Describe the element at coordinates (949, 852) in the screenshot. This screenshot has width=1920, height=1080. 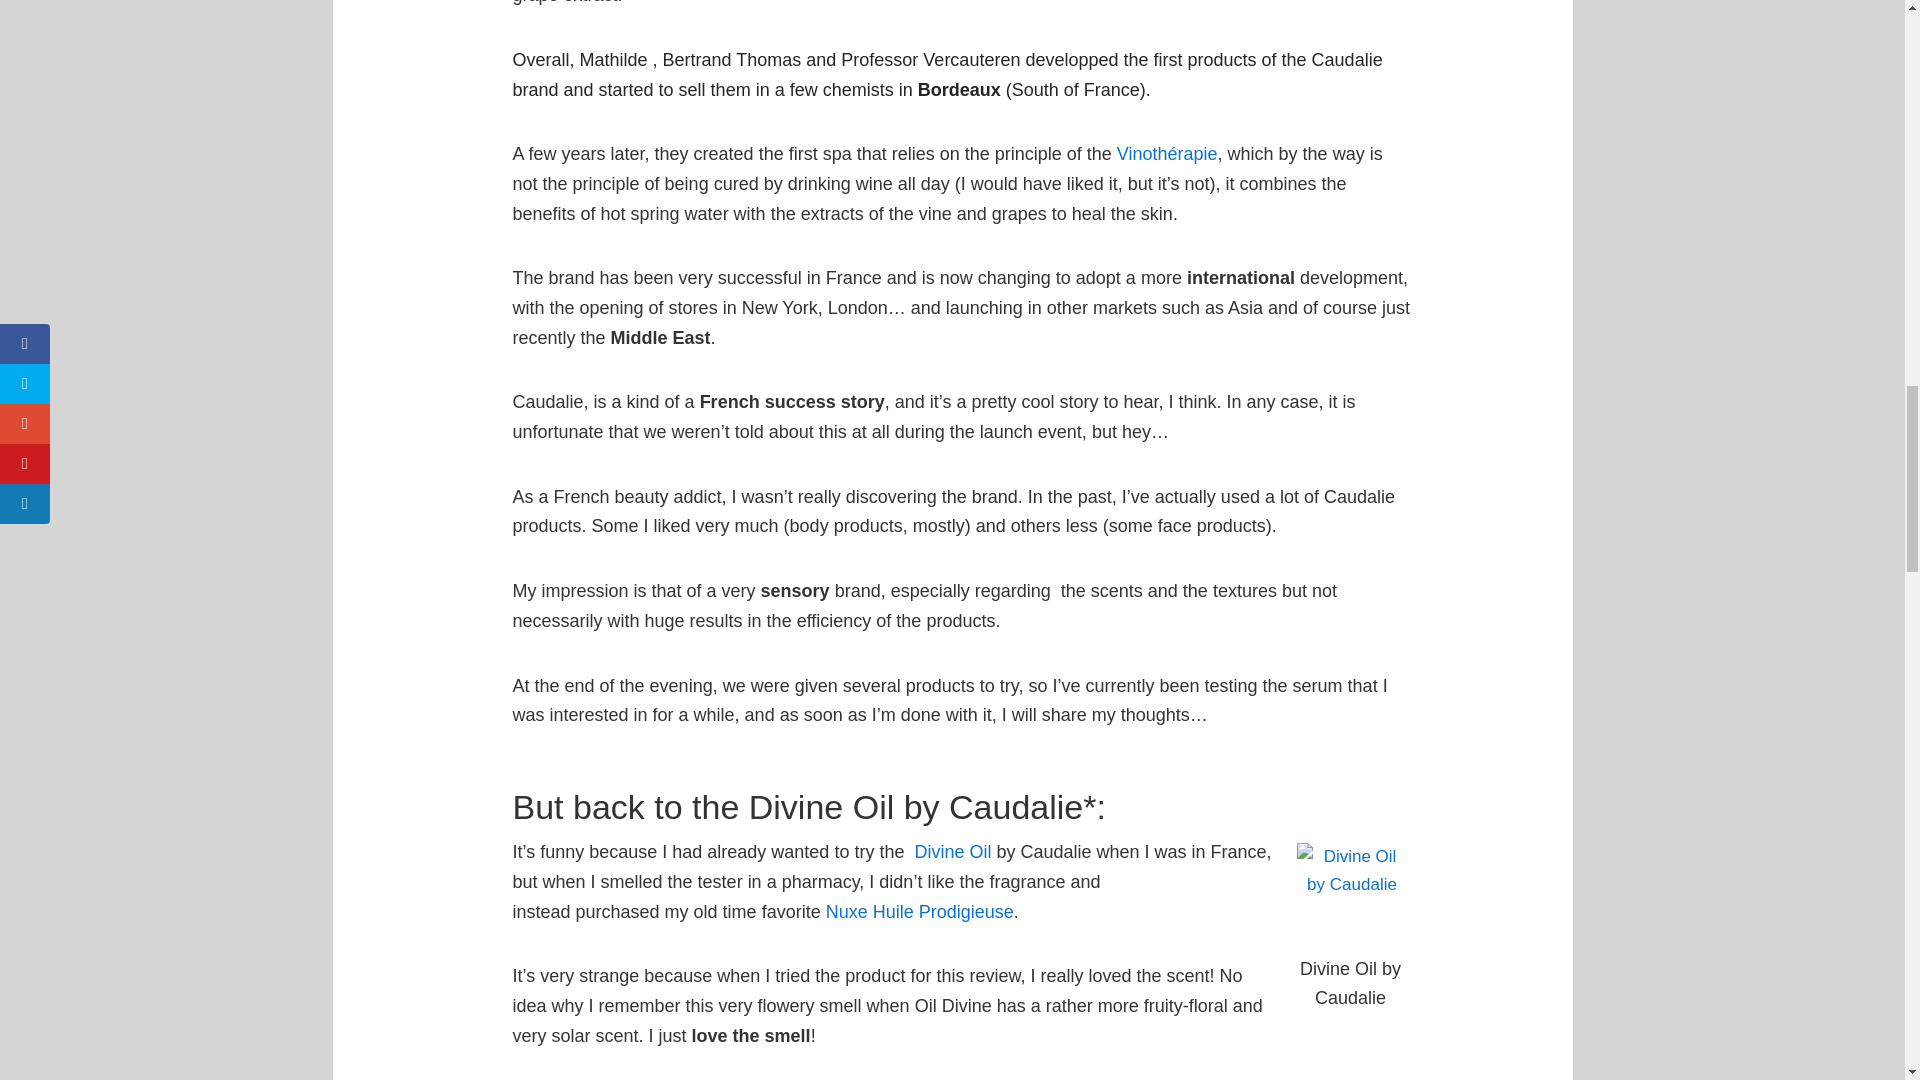
I see `Caudalie` at that location.